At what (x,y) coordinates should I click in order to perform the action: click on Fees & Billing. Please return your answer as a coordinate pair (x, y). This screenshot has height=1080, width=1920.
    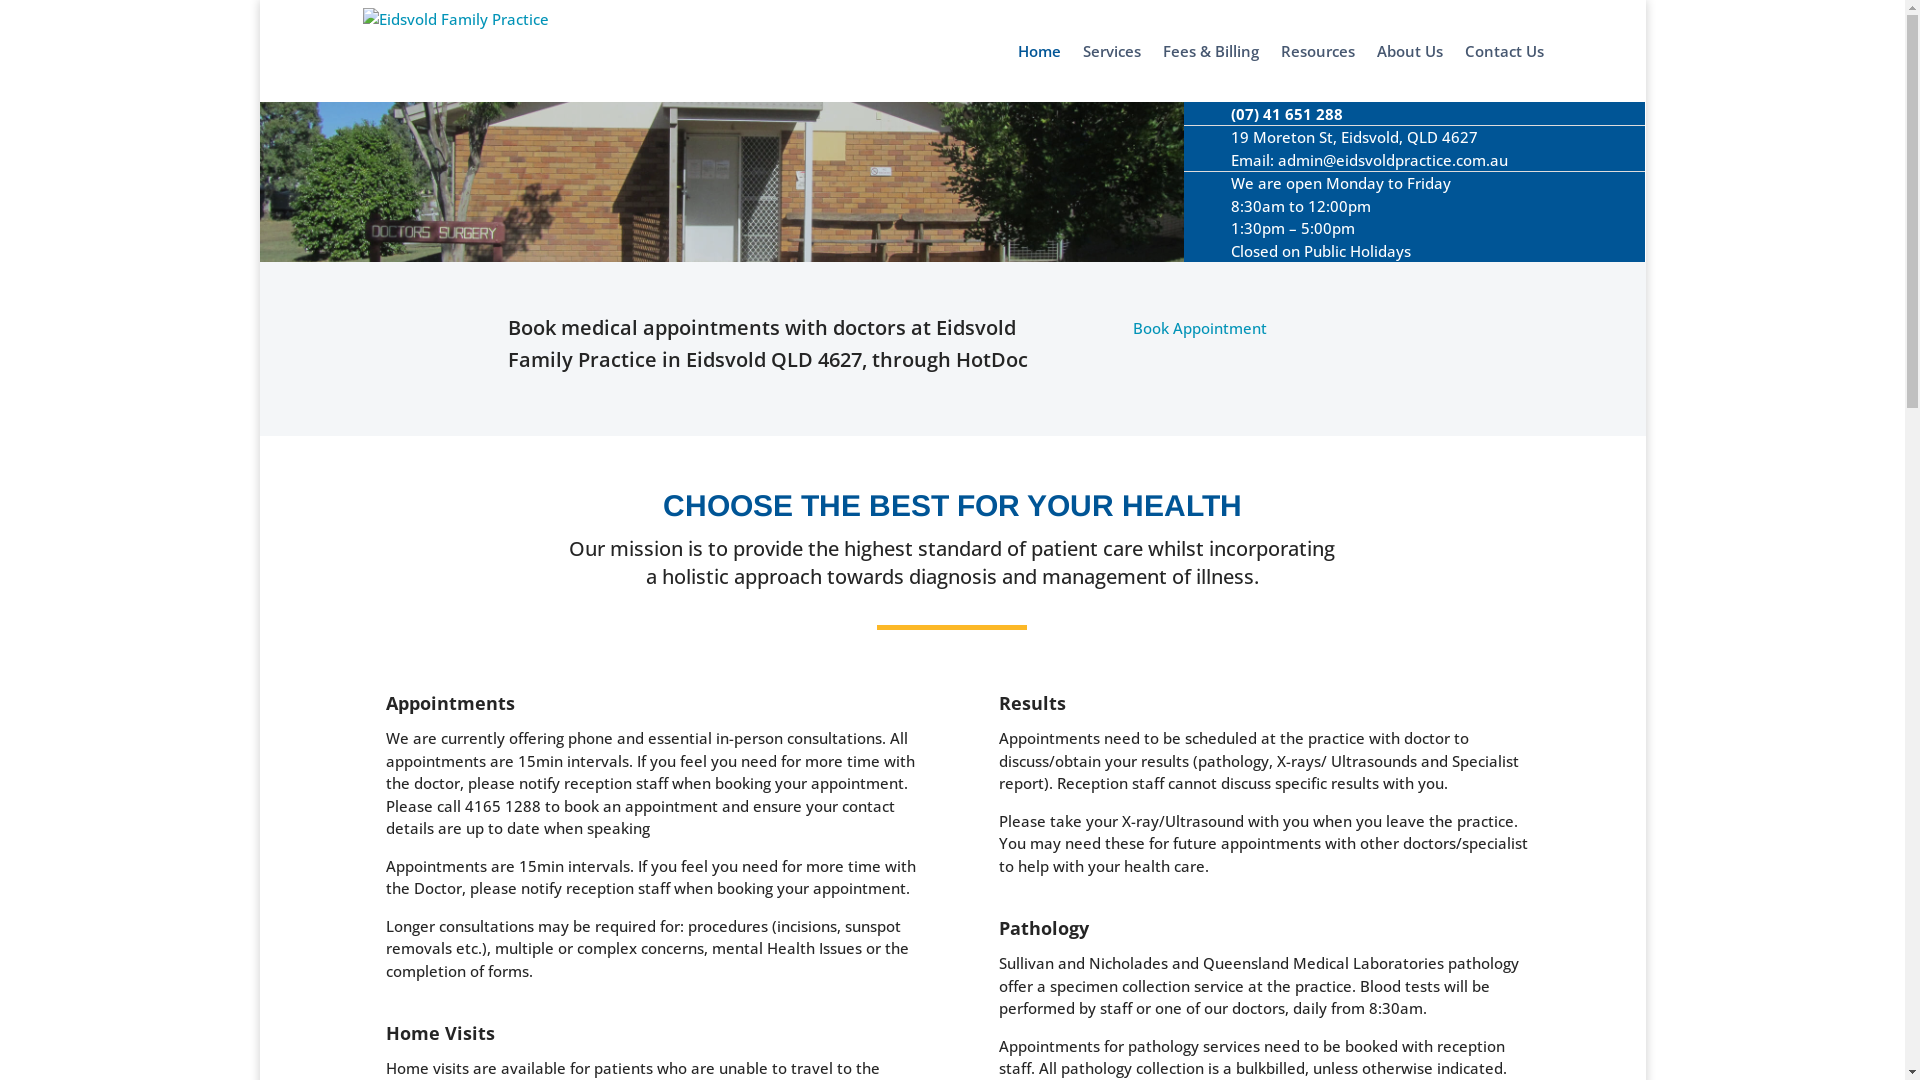
    Looking at the image, I should click on (1211, 73).